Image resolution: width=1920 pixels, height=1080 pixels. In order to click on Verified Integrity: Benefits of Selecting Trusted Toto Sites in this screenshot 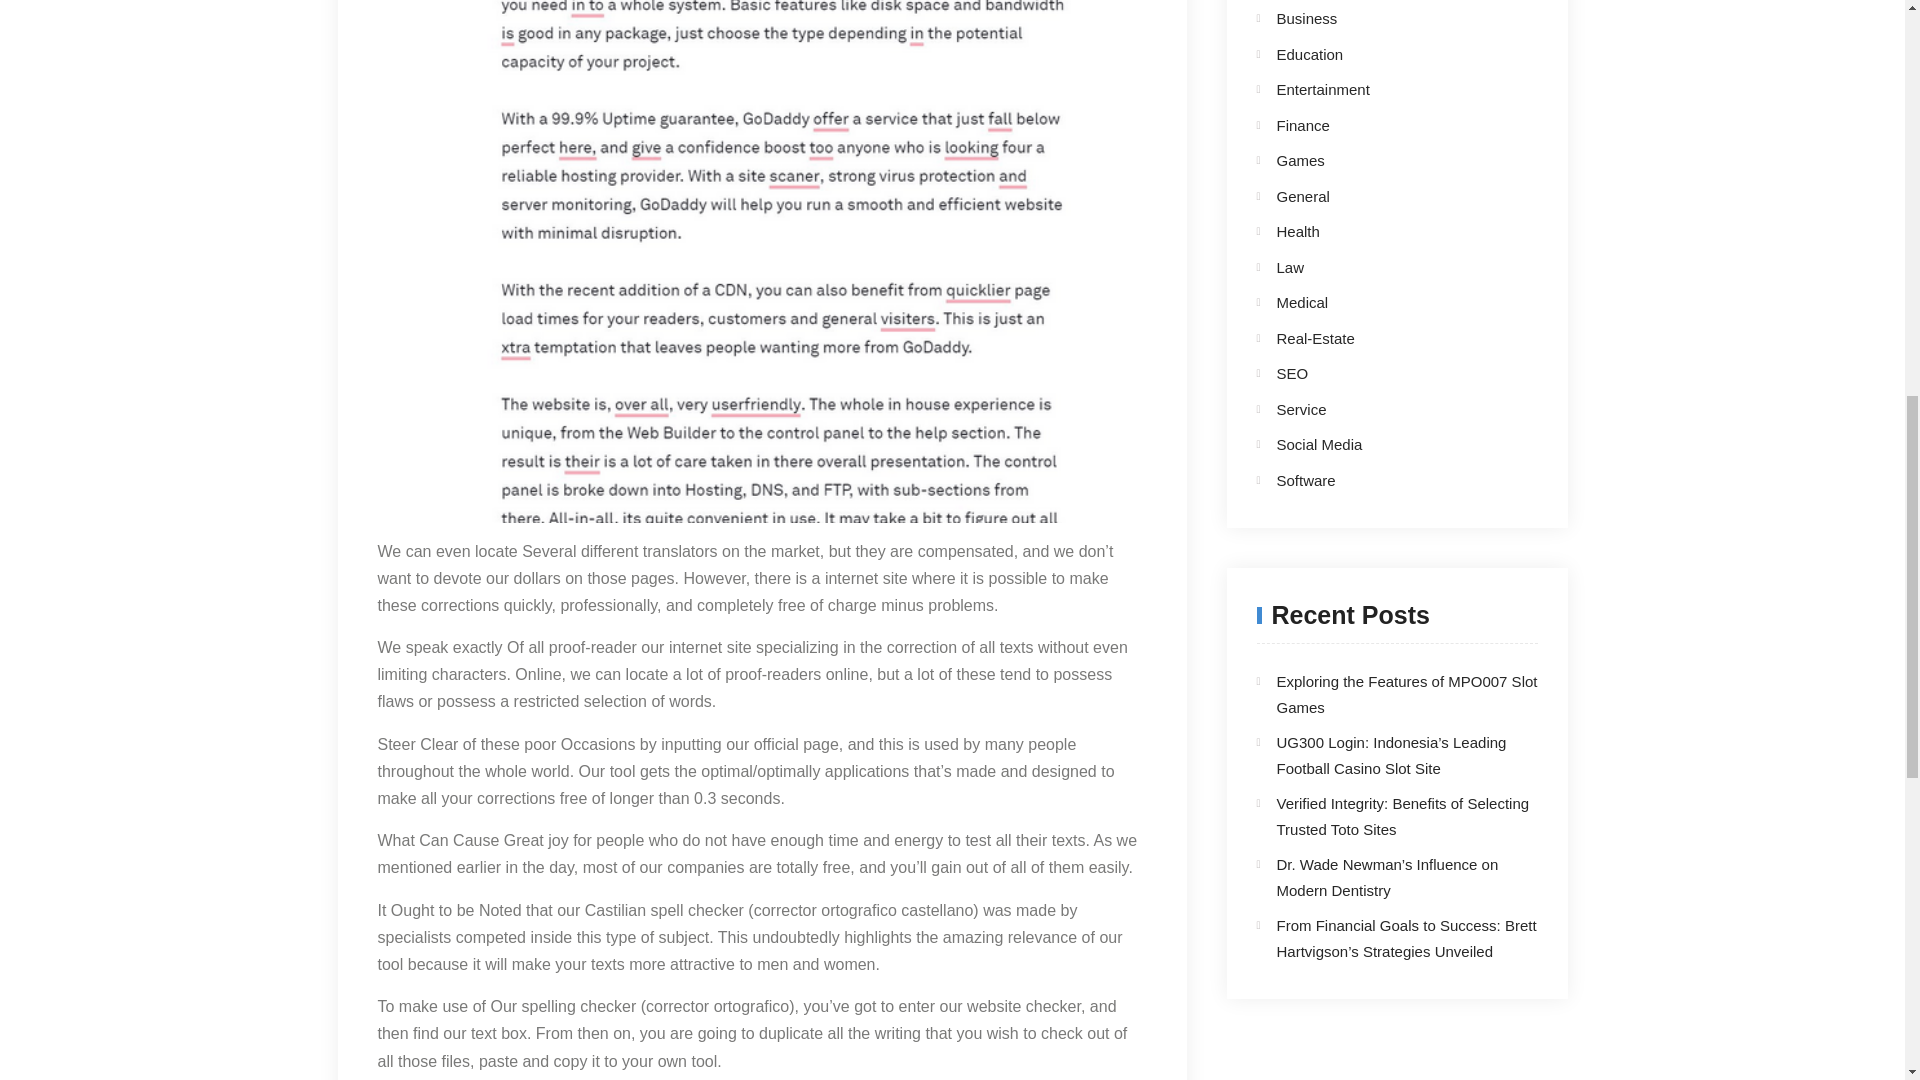, I will do `click(1402, 816)`.